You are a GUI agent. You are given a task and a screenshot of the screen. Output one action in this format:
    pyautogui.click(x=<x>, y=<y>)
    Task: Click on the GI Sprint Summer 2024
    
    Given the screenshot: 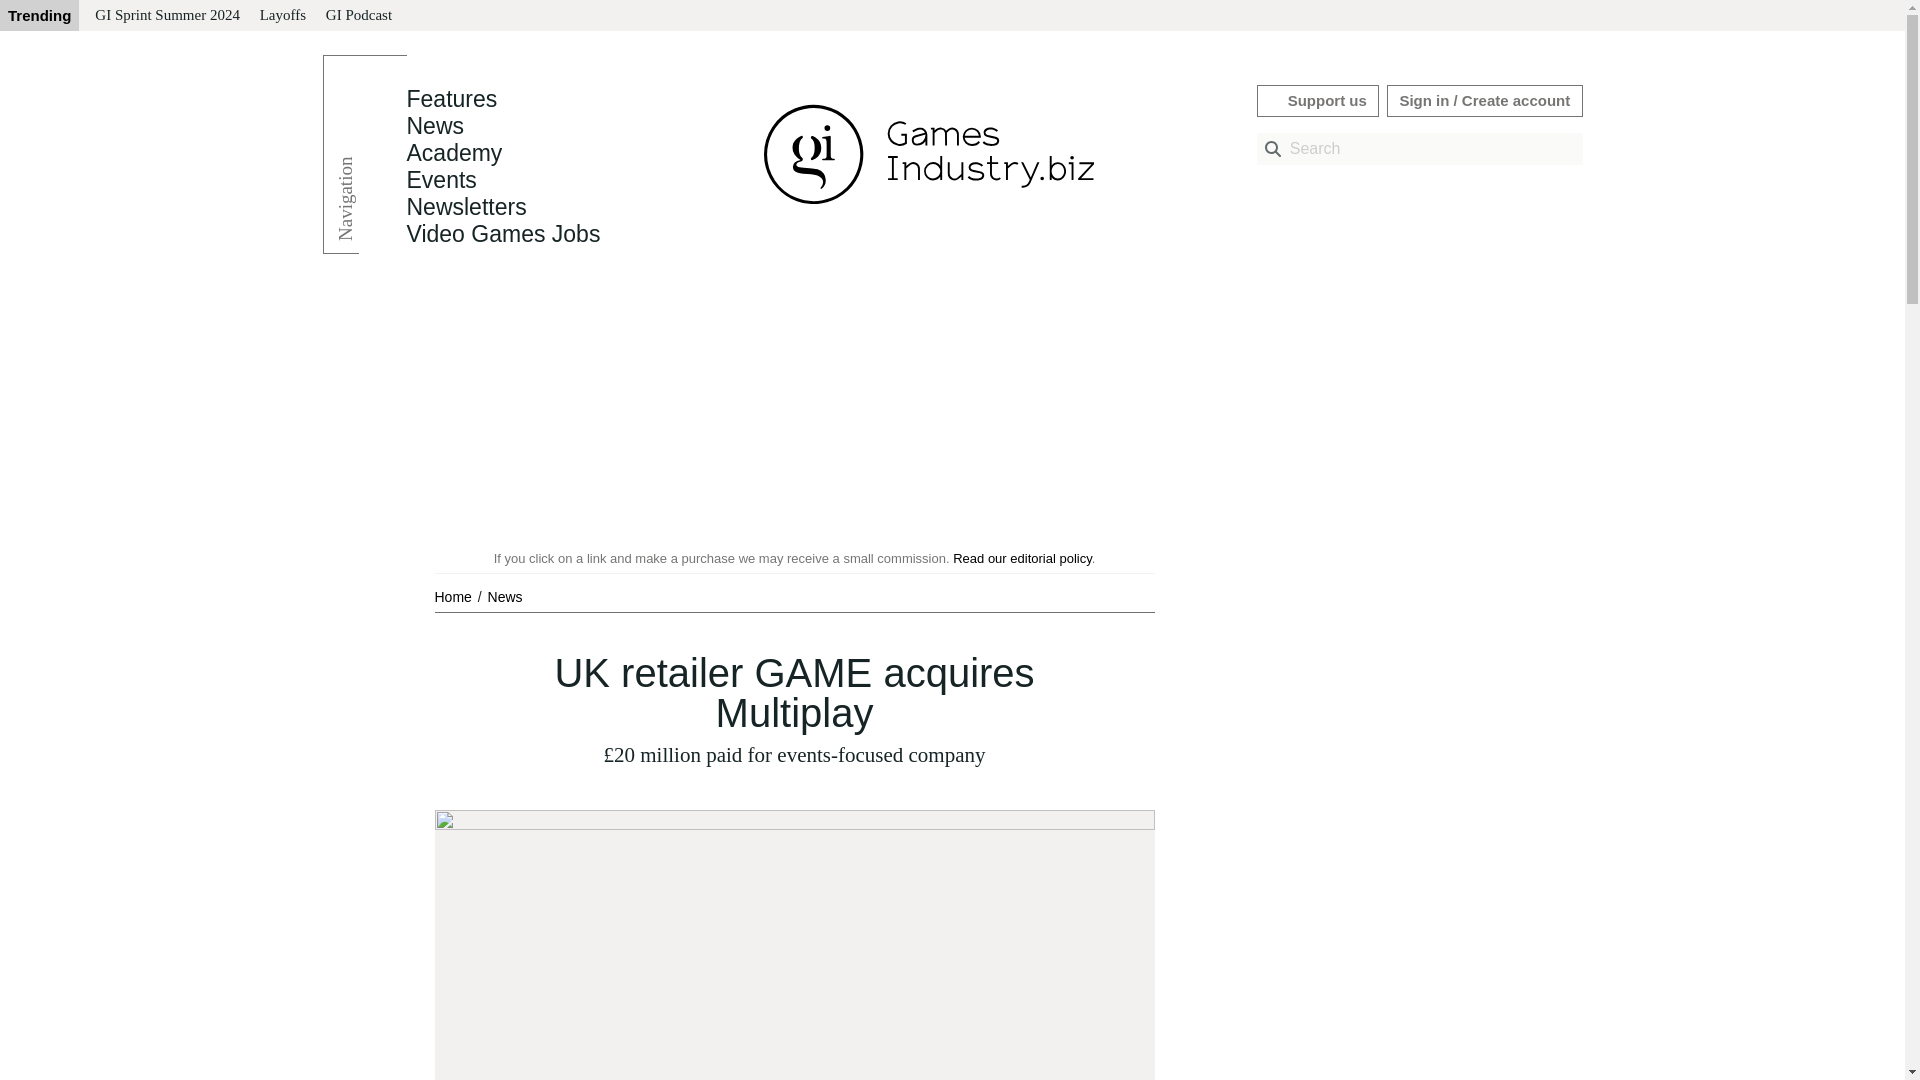 What is the action you would take?
    pyautogui.click(x=166, y=16)
    